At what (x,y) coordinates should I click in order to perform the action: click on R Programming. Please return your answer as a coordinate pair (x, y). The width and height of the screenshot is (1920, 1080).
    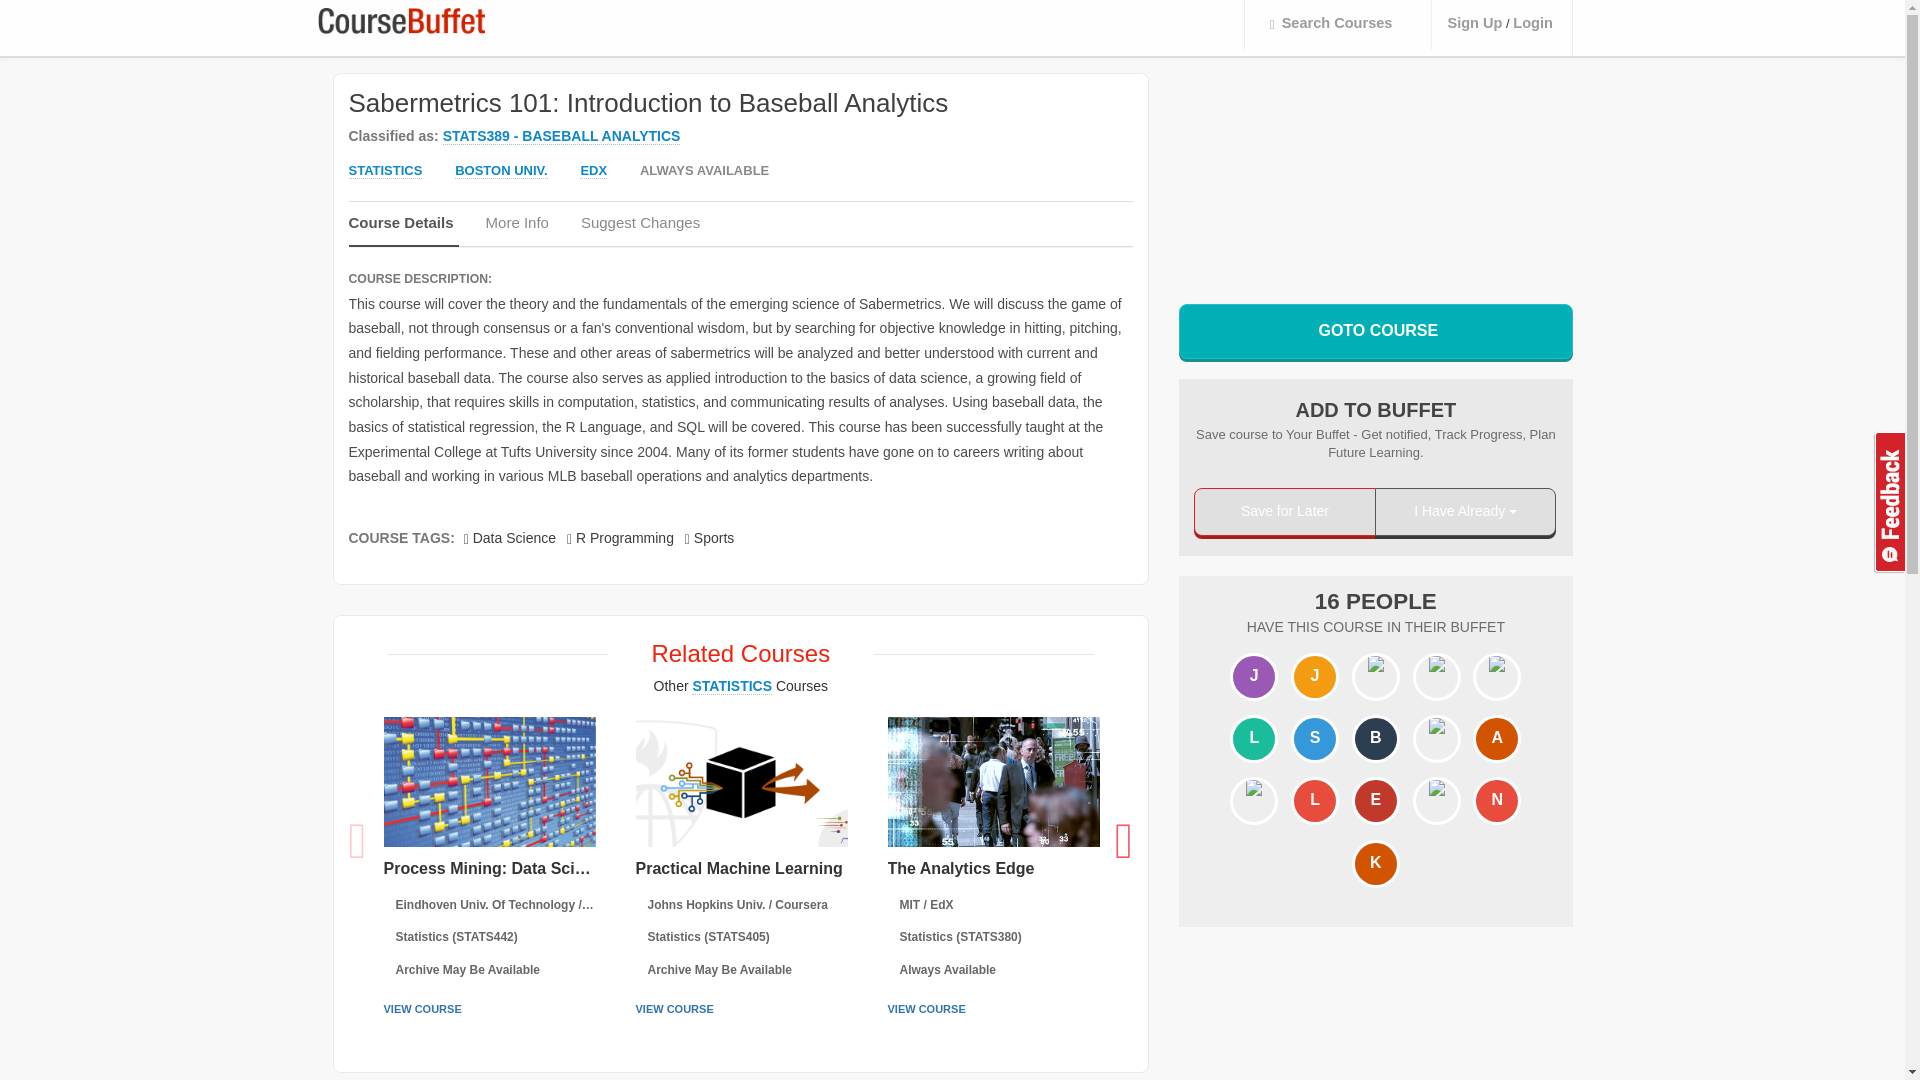
    Looking at the image, I should click on (620, 538).